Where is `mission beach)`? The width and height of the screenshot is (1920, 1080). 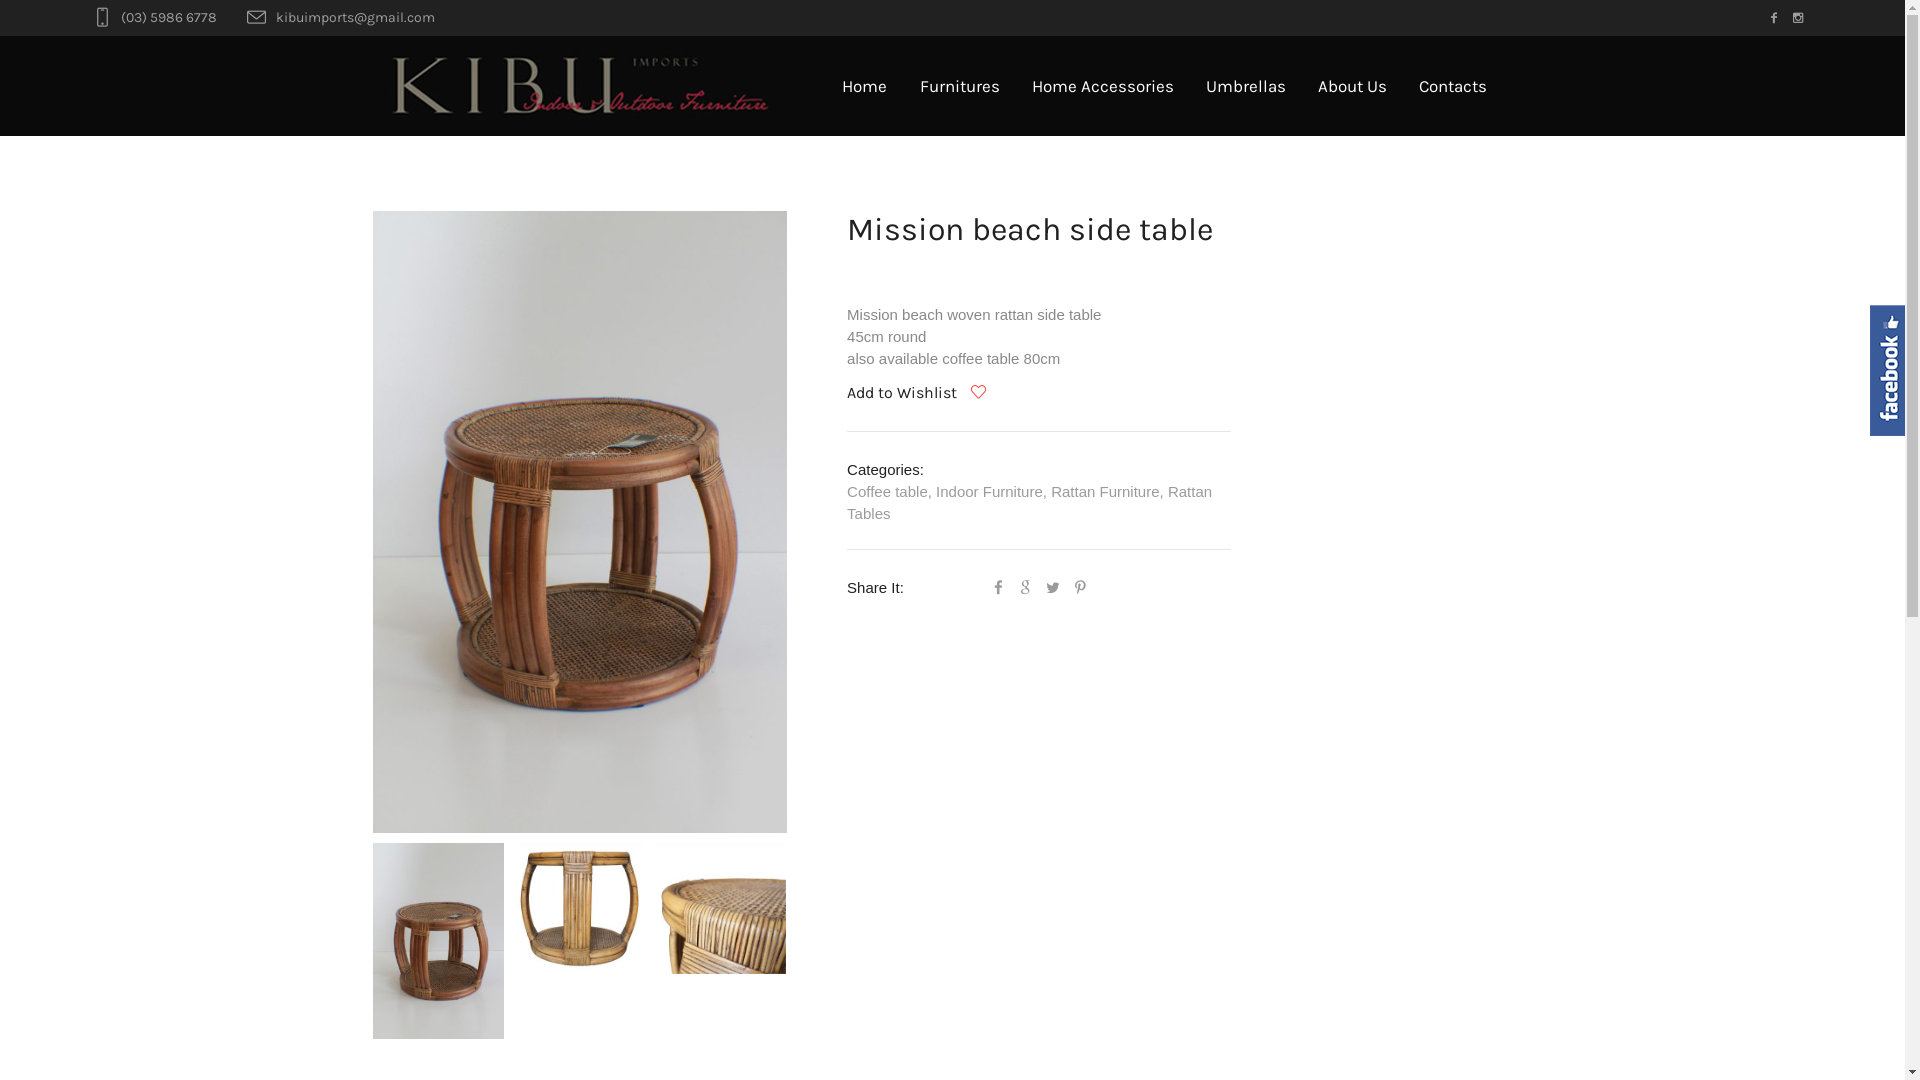
mission beach) is located at coordinates (720, 908).